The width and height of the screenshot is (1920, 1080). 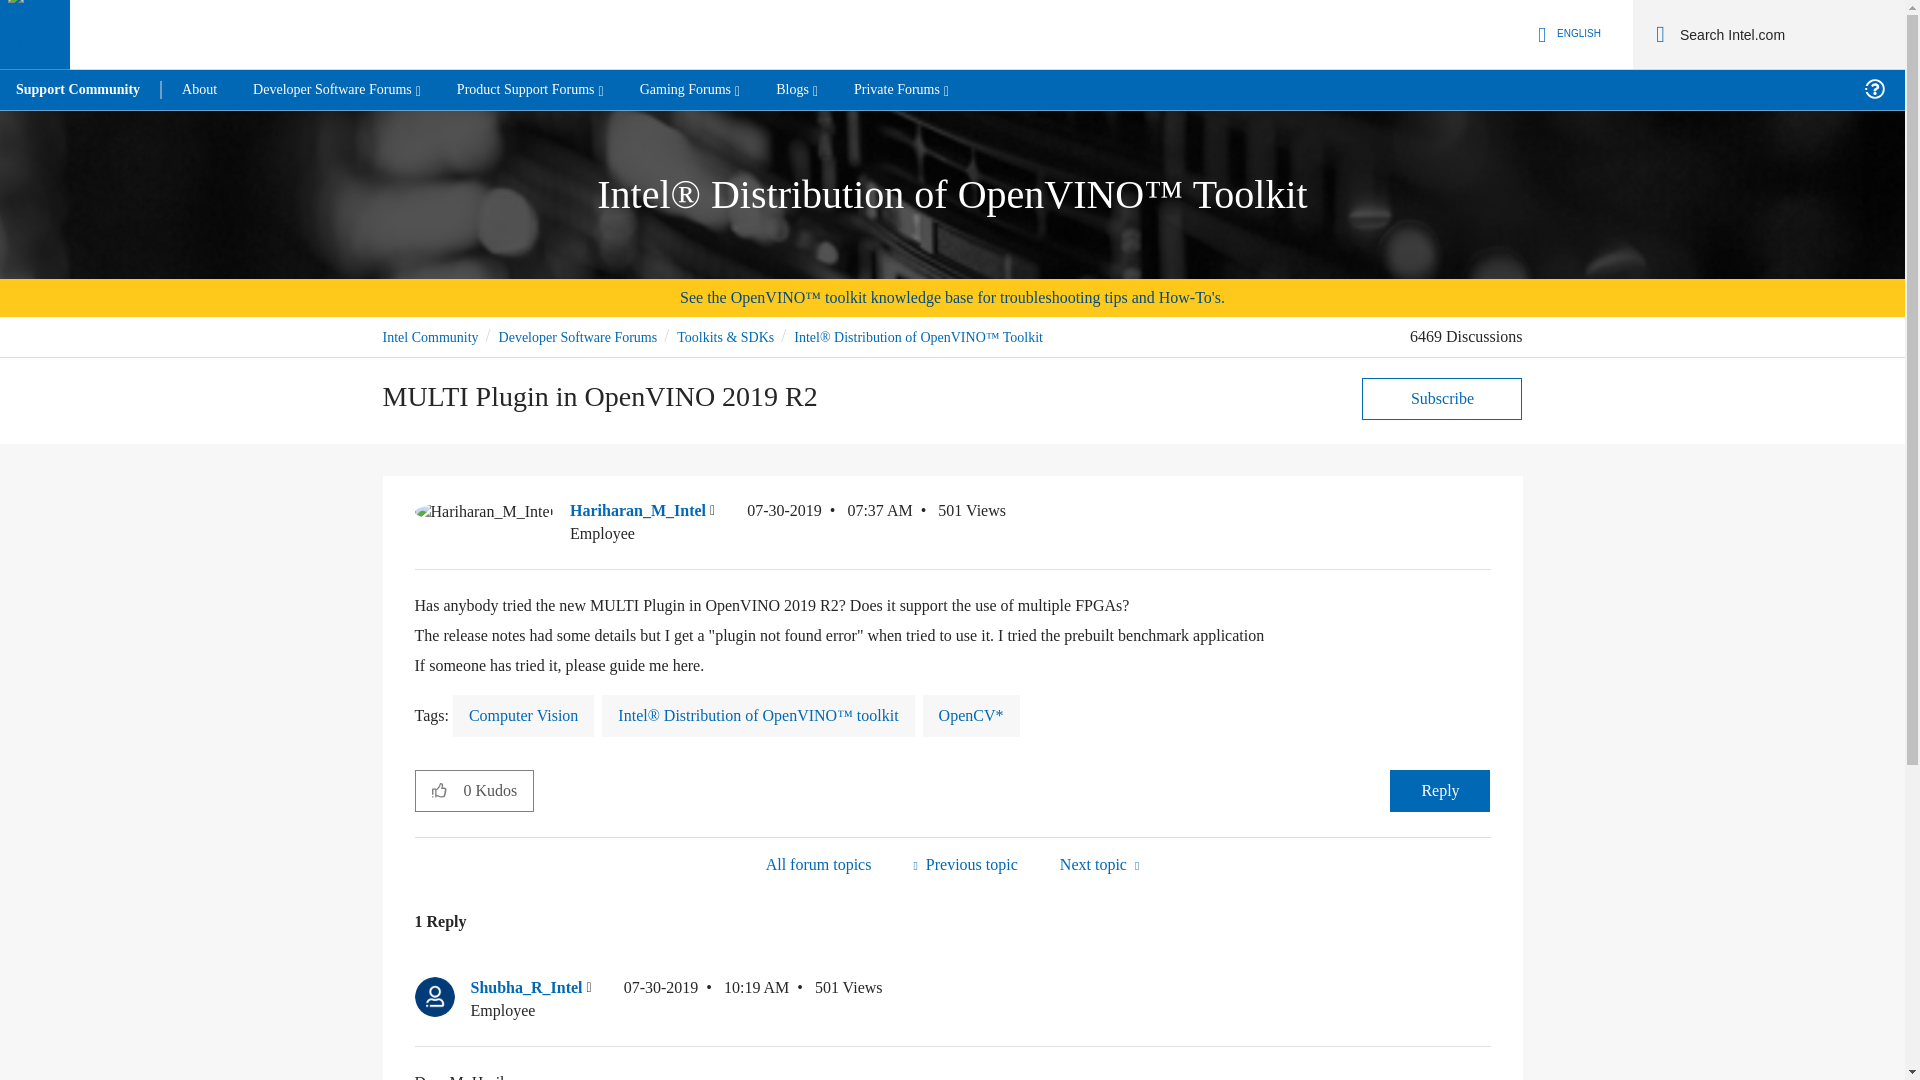 I want to click on About, so click(x=198, y=90).